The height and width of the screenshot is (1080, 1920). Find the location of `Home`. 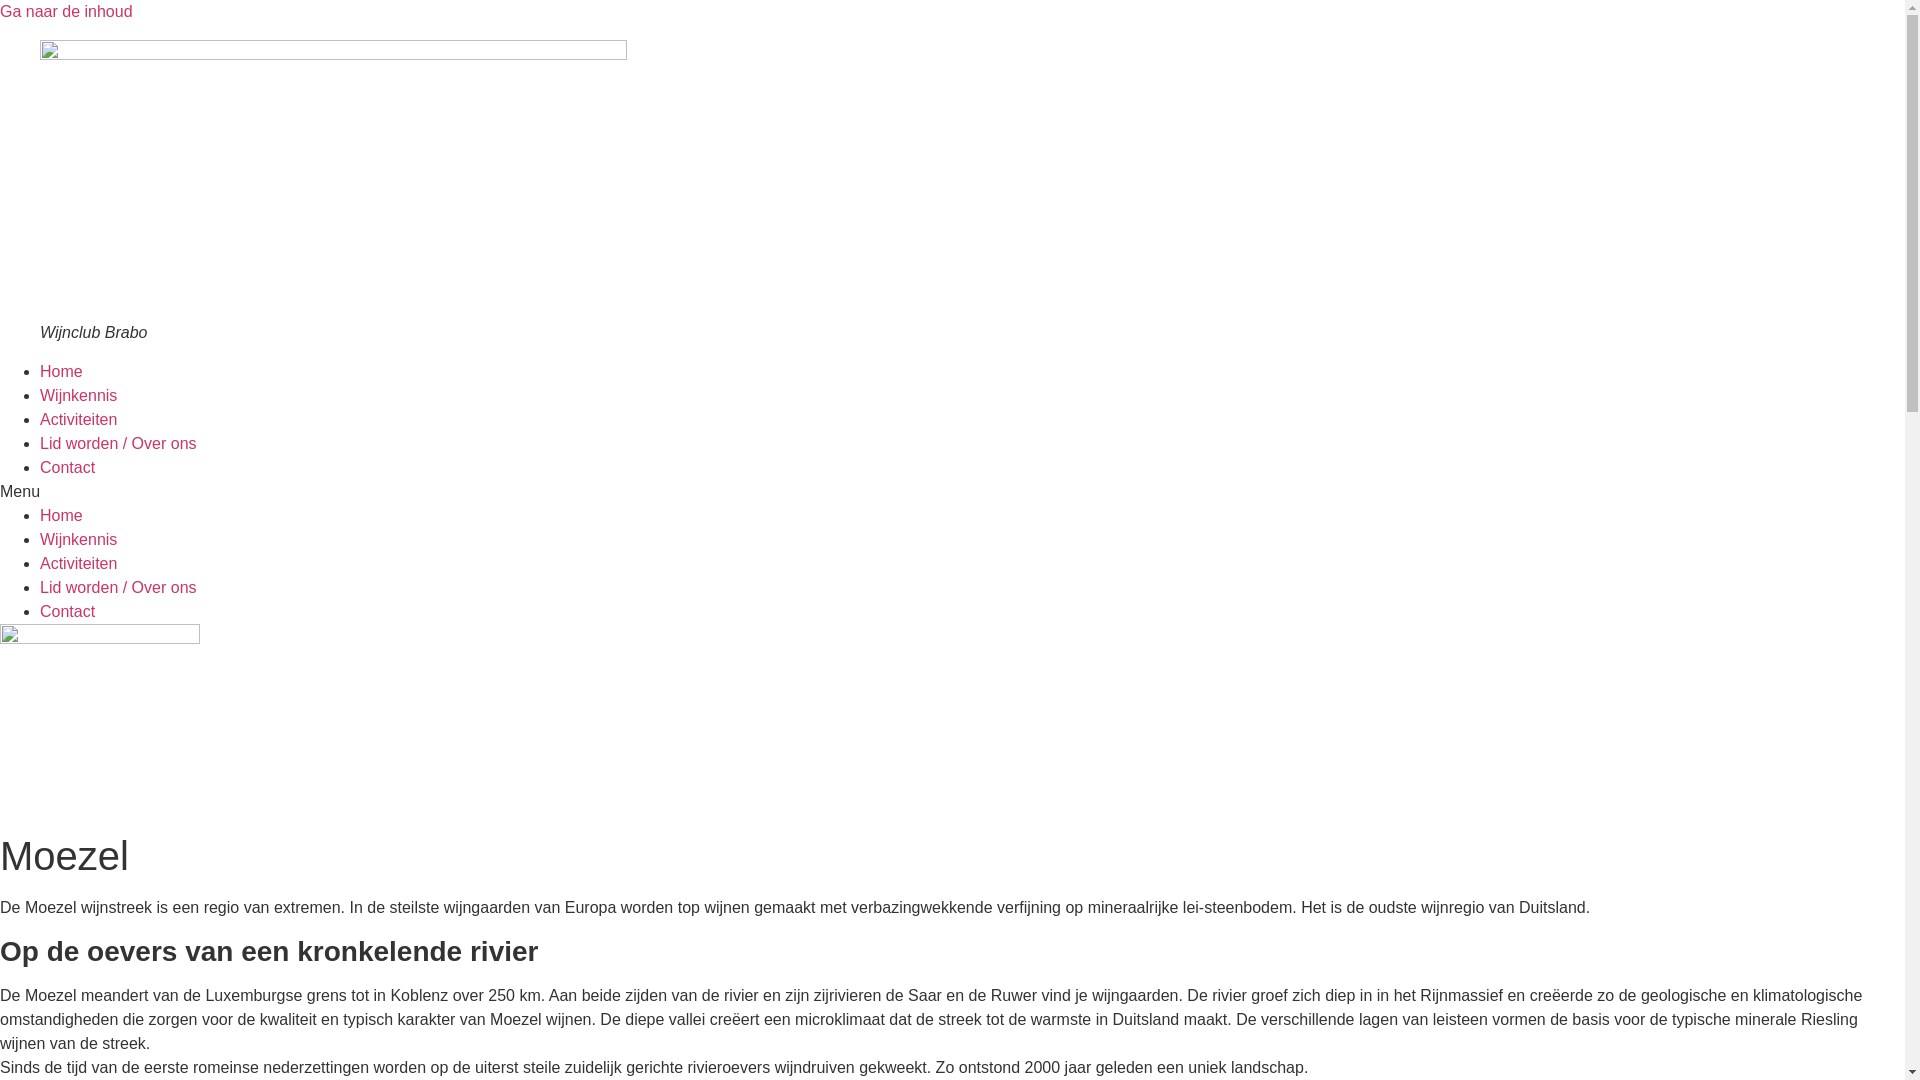

Home is located at coordinates (62, 372).